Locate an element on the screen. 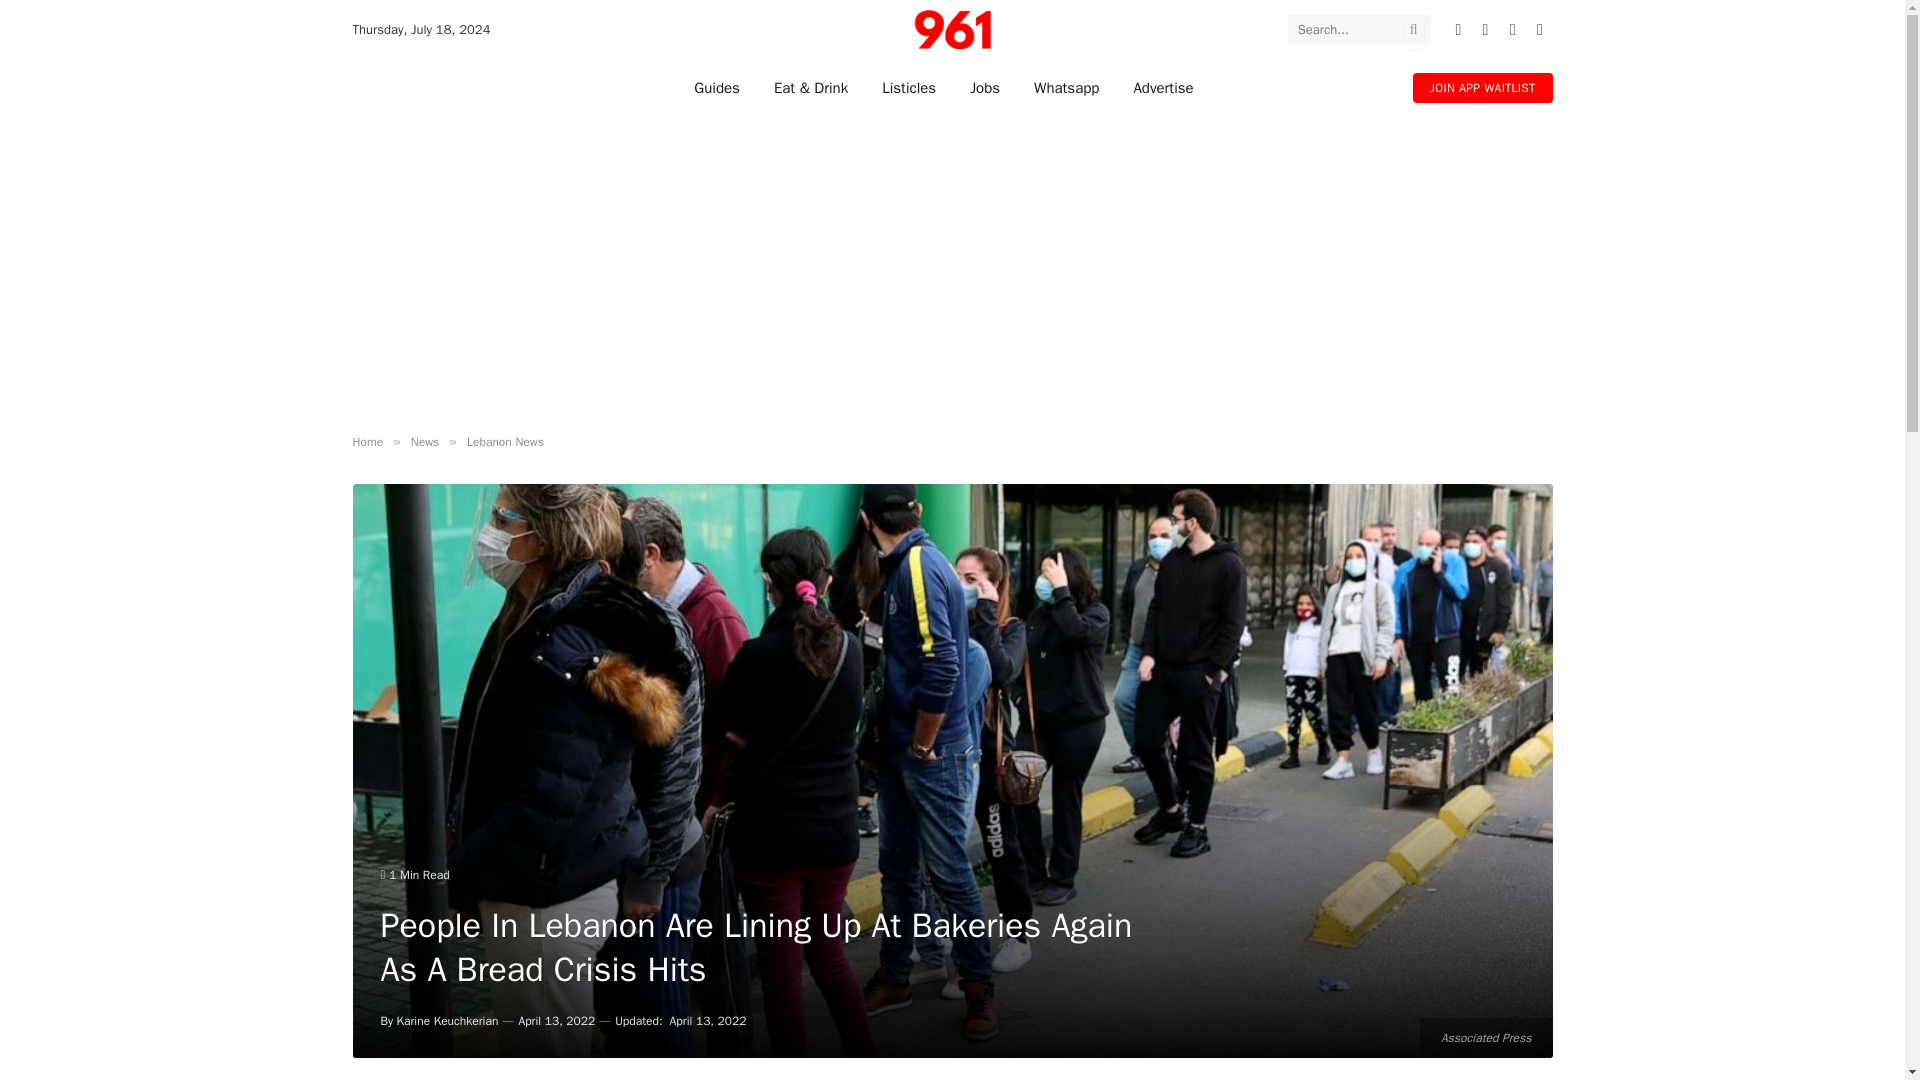 This screenshot has height=1080, width=1920. JOIN APP WAITLIST is located at coordinates (1482, 86).